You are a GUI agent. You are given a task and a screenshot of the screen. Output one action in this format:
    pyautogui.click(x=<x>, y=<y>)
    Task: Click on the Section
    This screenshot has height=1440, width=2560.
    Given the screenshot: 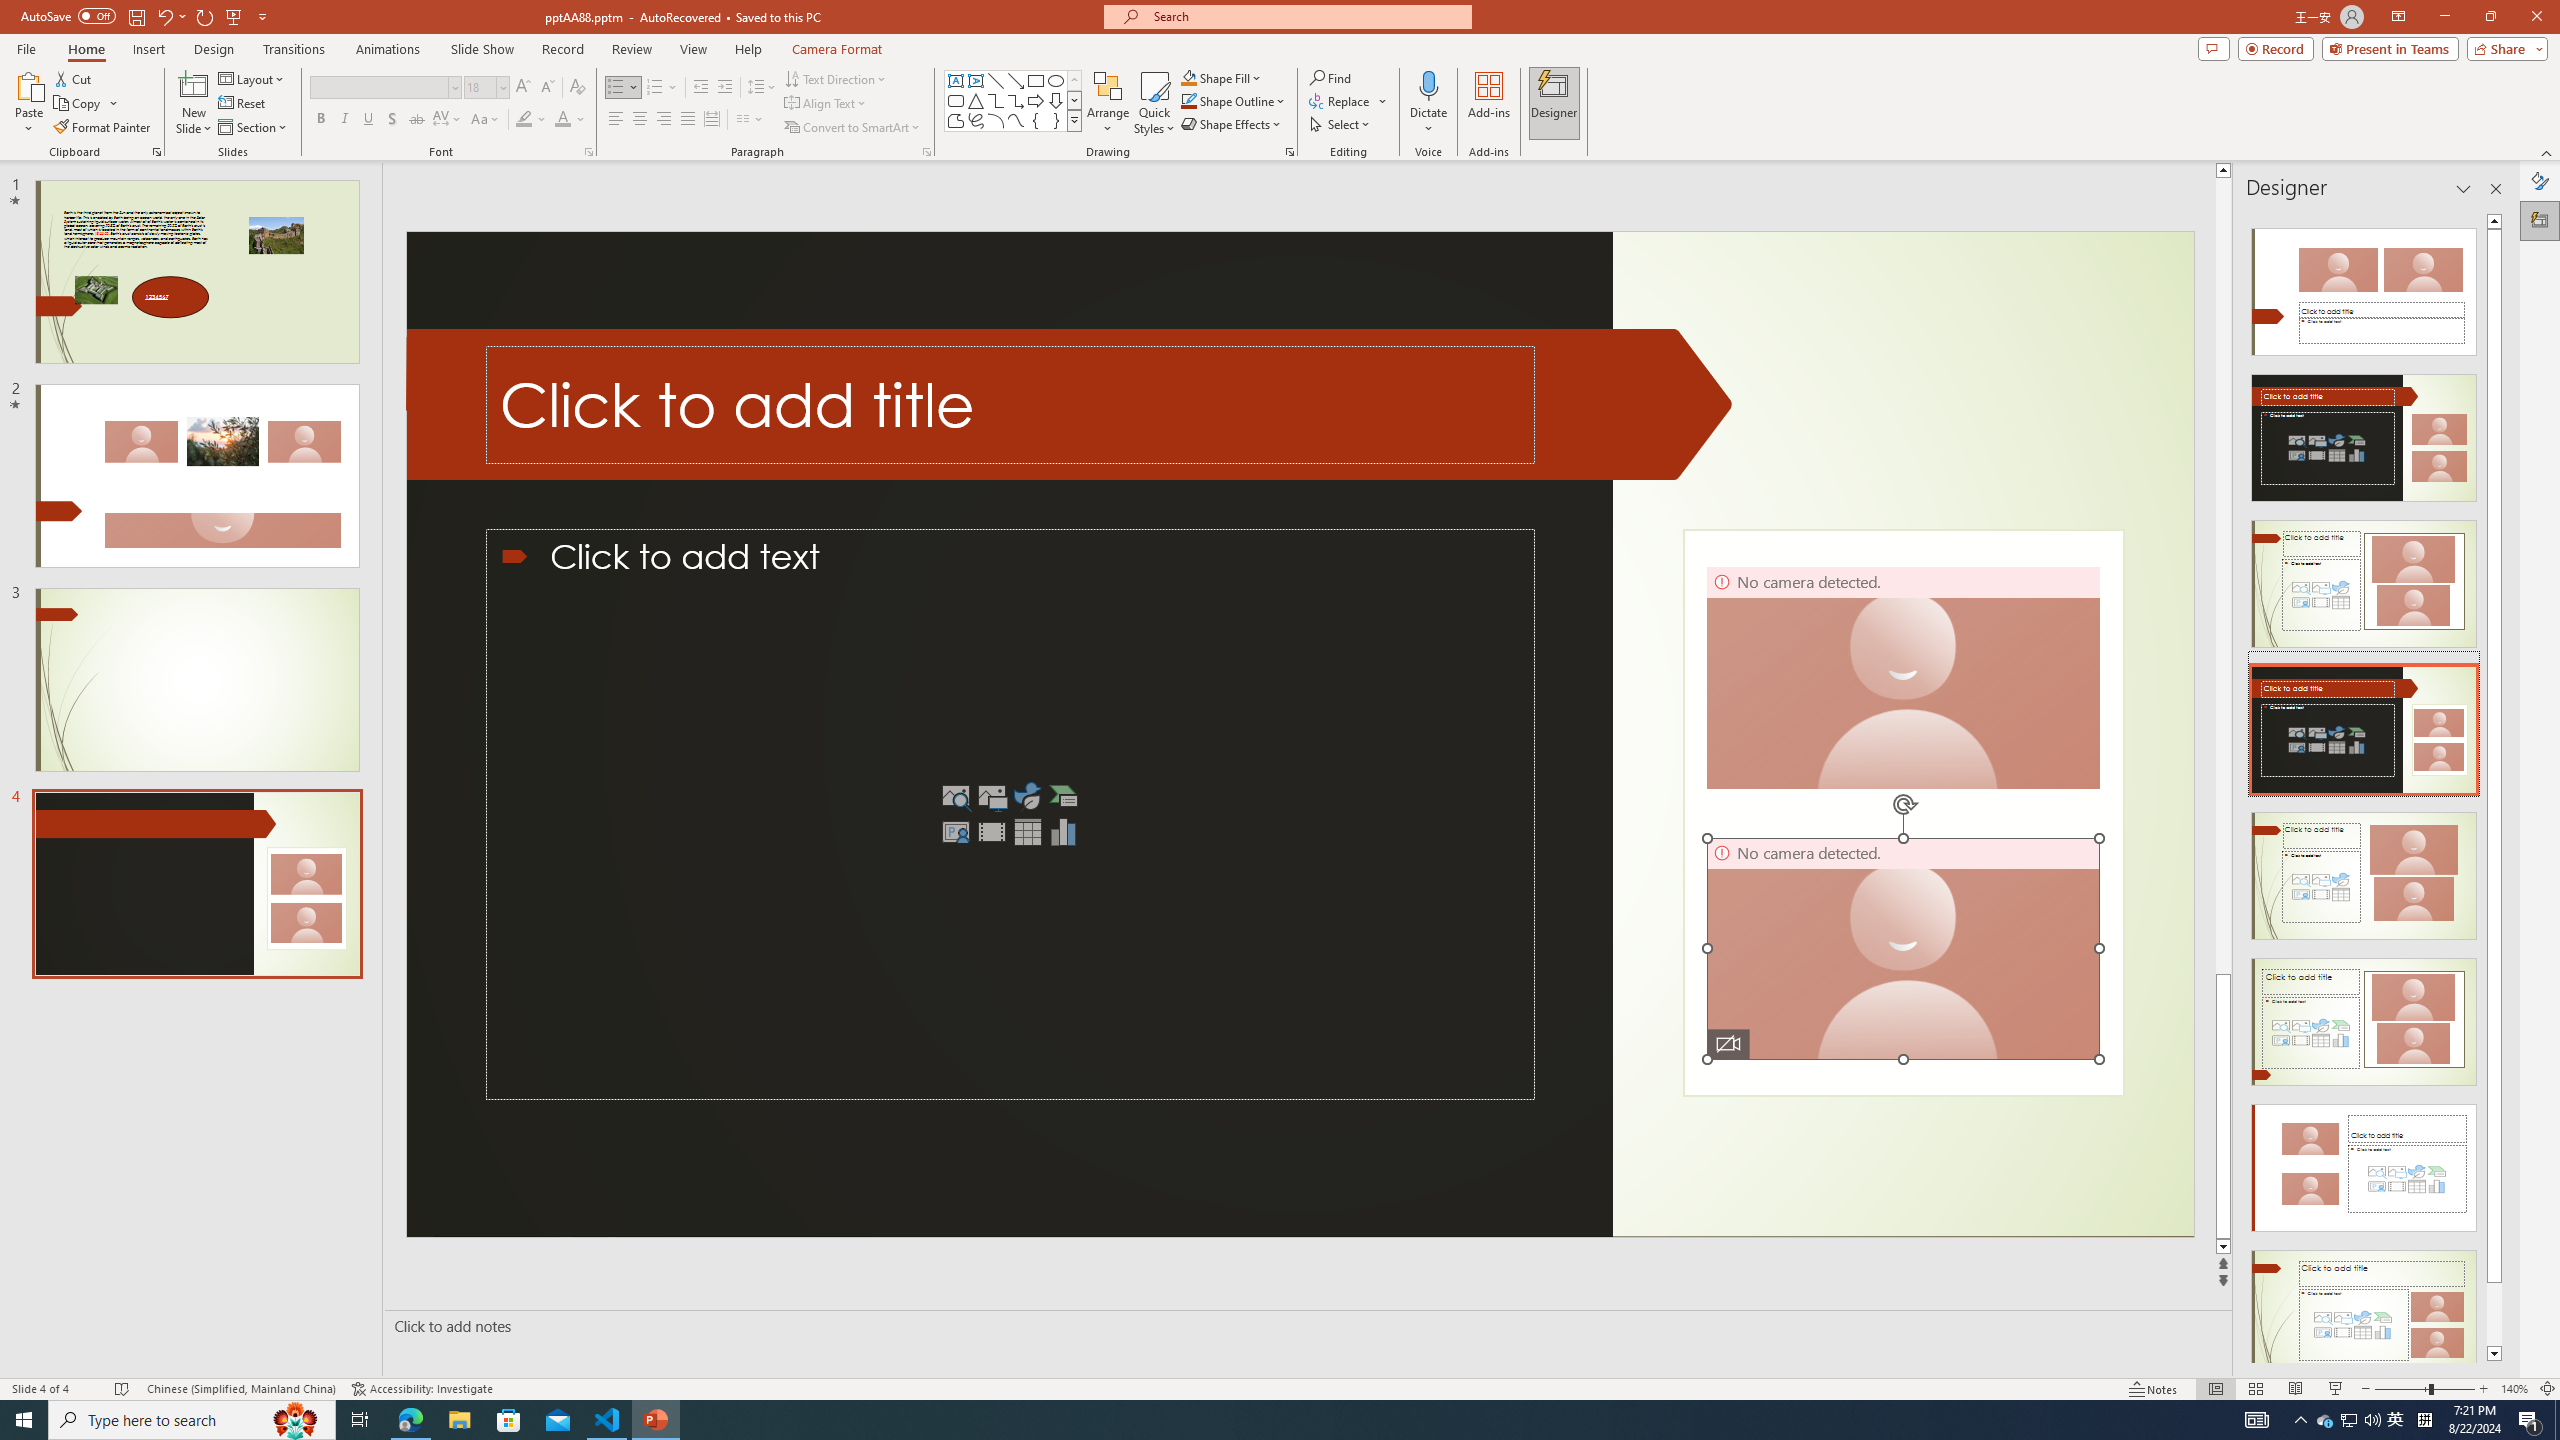 What is the action you would take?
    pyautogui.click(x=254, y=128)
    